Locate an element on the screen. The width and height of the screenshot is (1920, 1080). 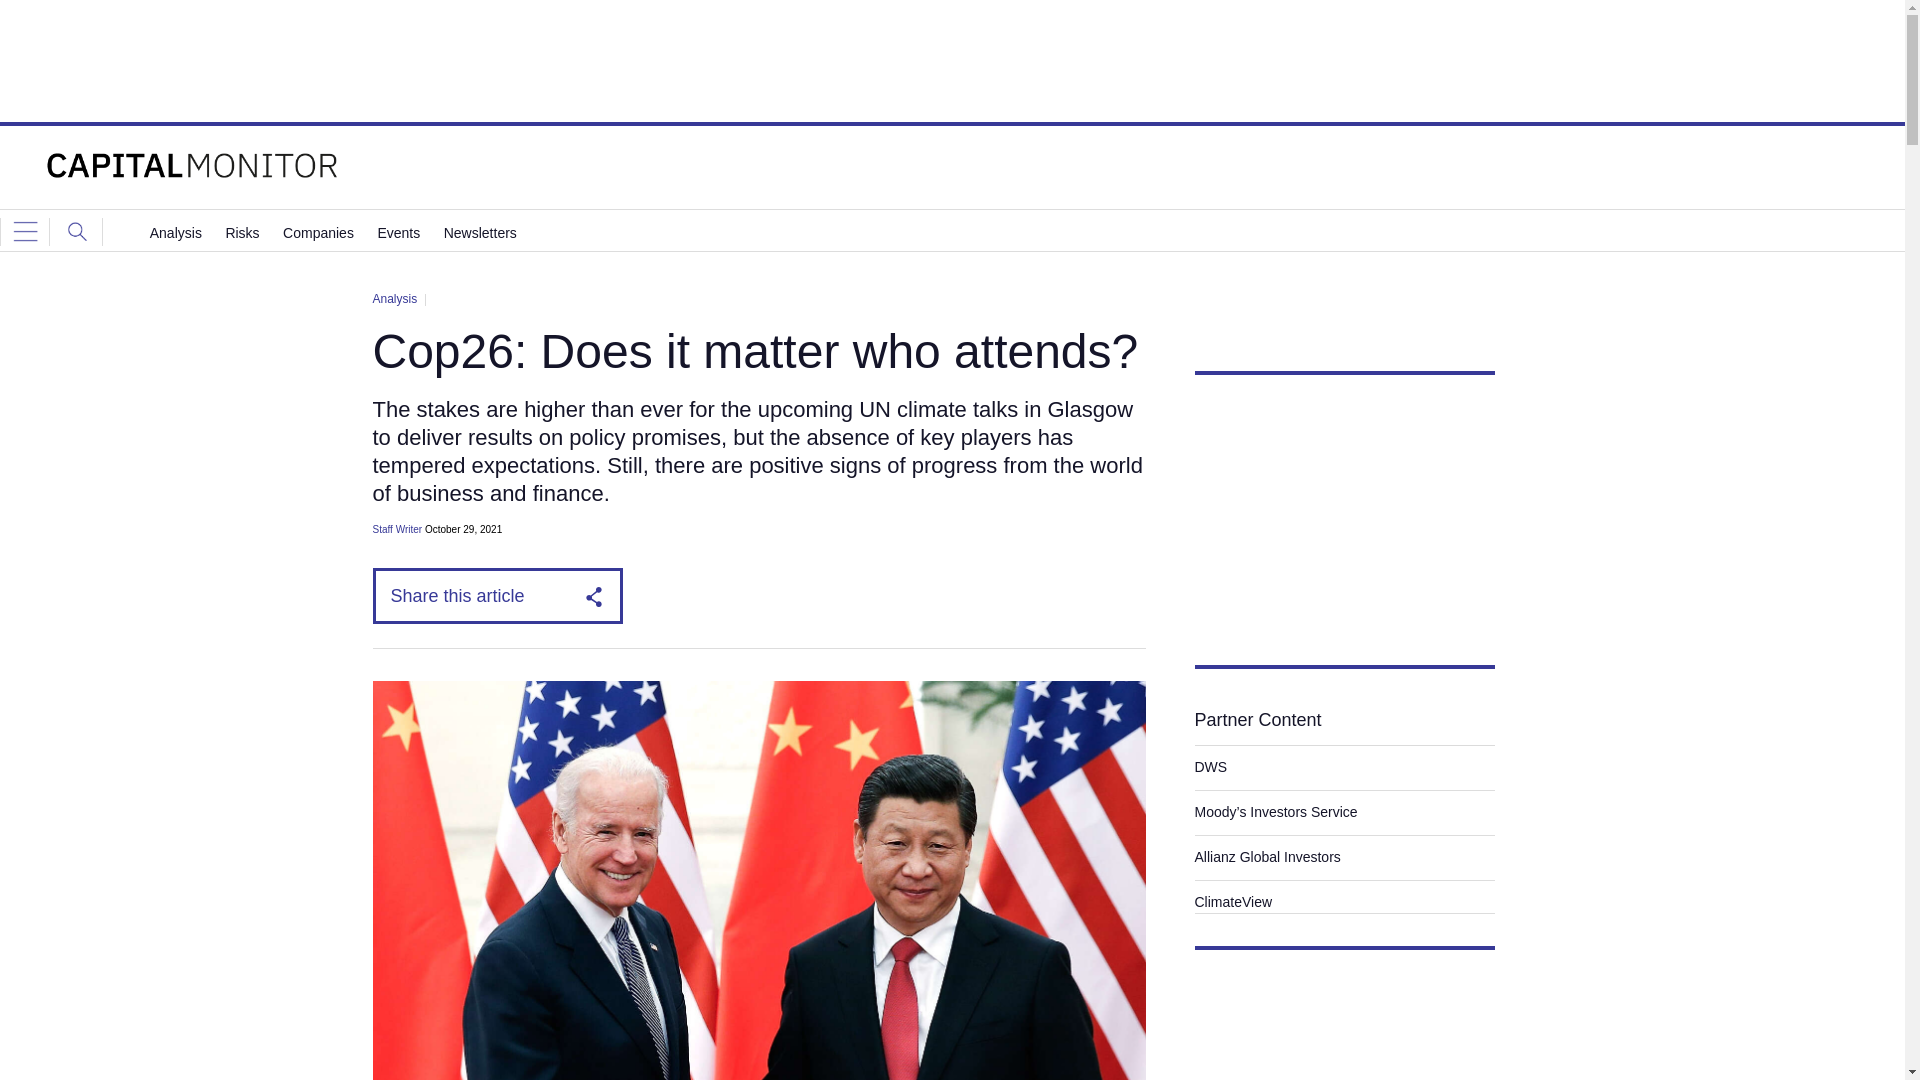
3rd party ad content is located at coordinates (1344, 508).